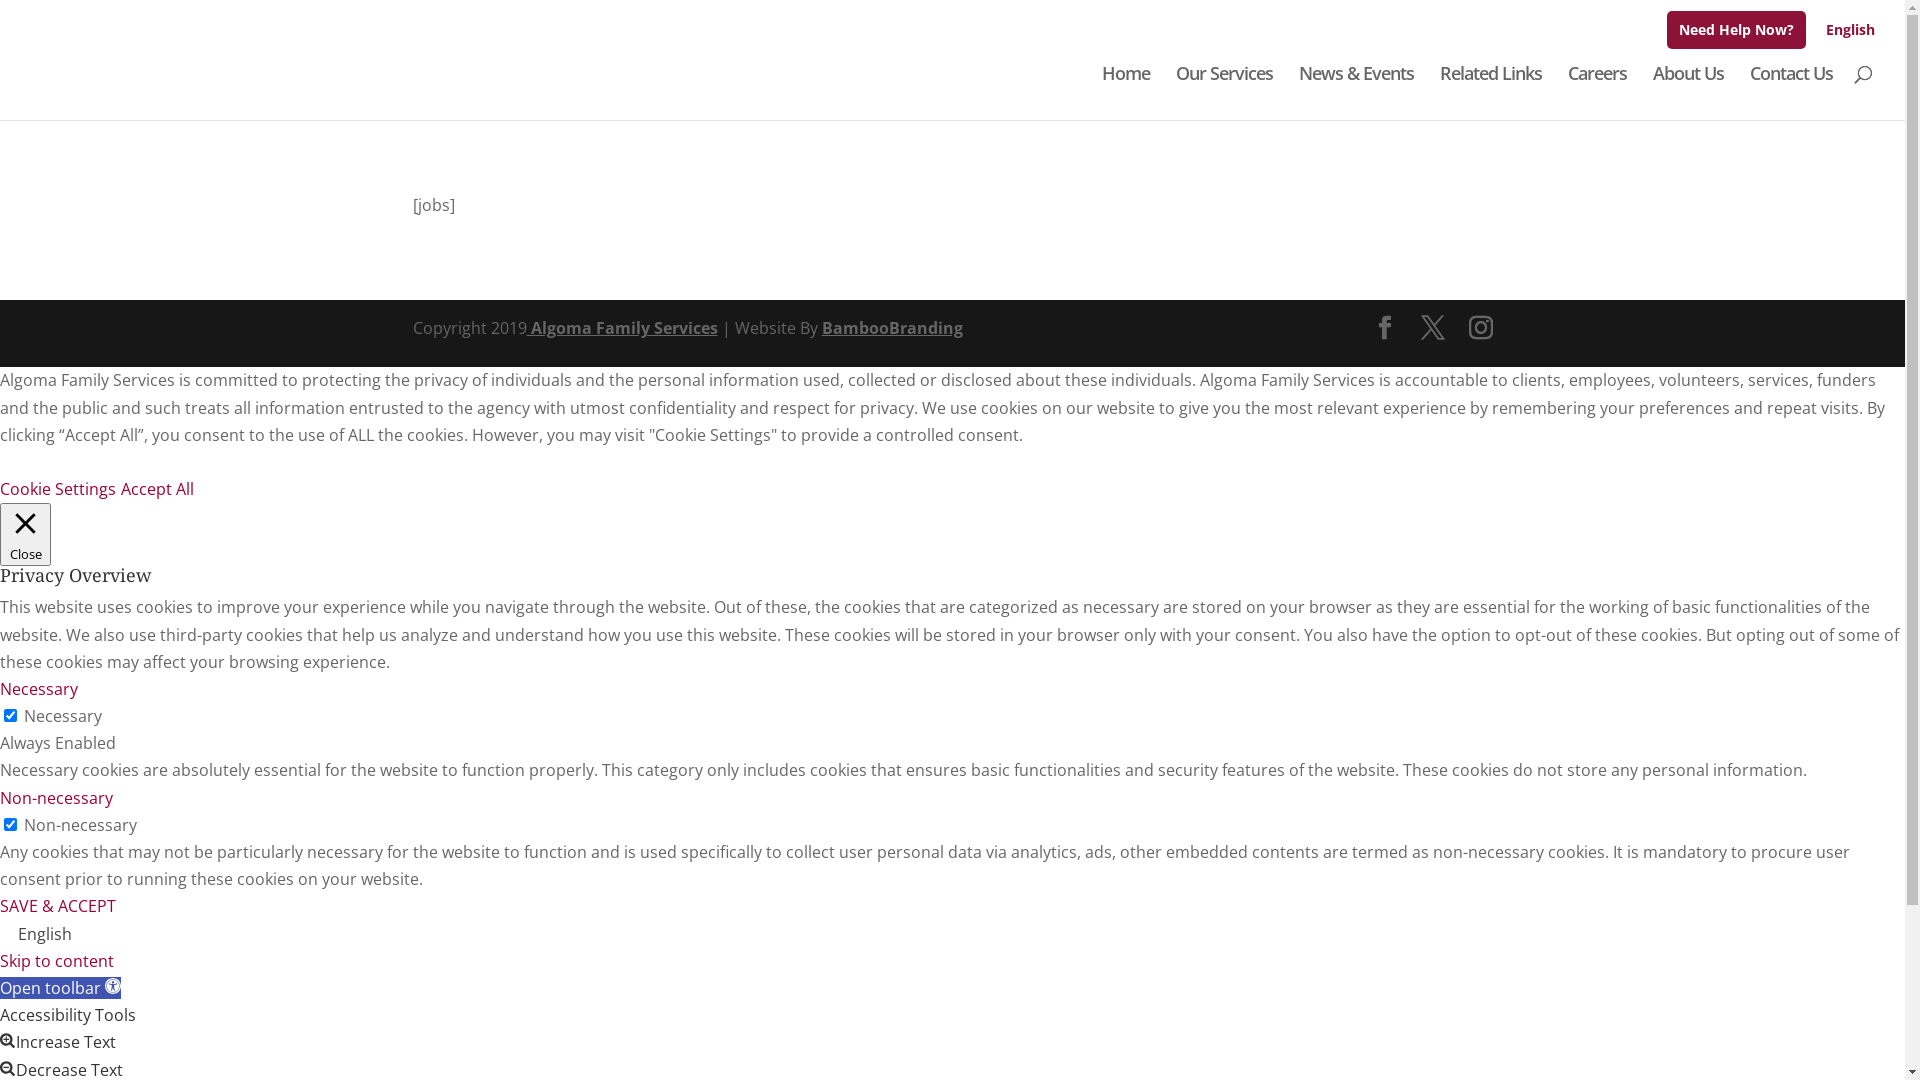 This screenshot has width=1920, height=1080. Describe the element at coordinates (1491, 93) in the screenshot. I see `Related Links` at that location.